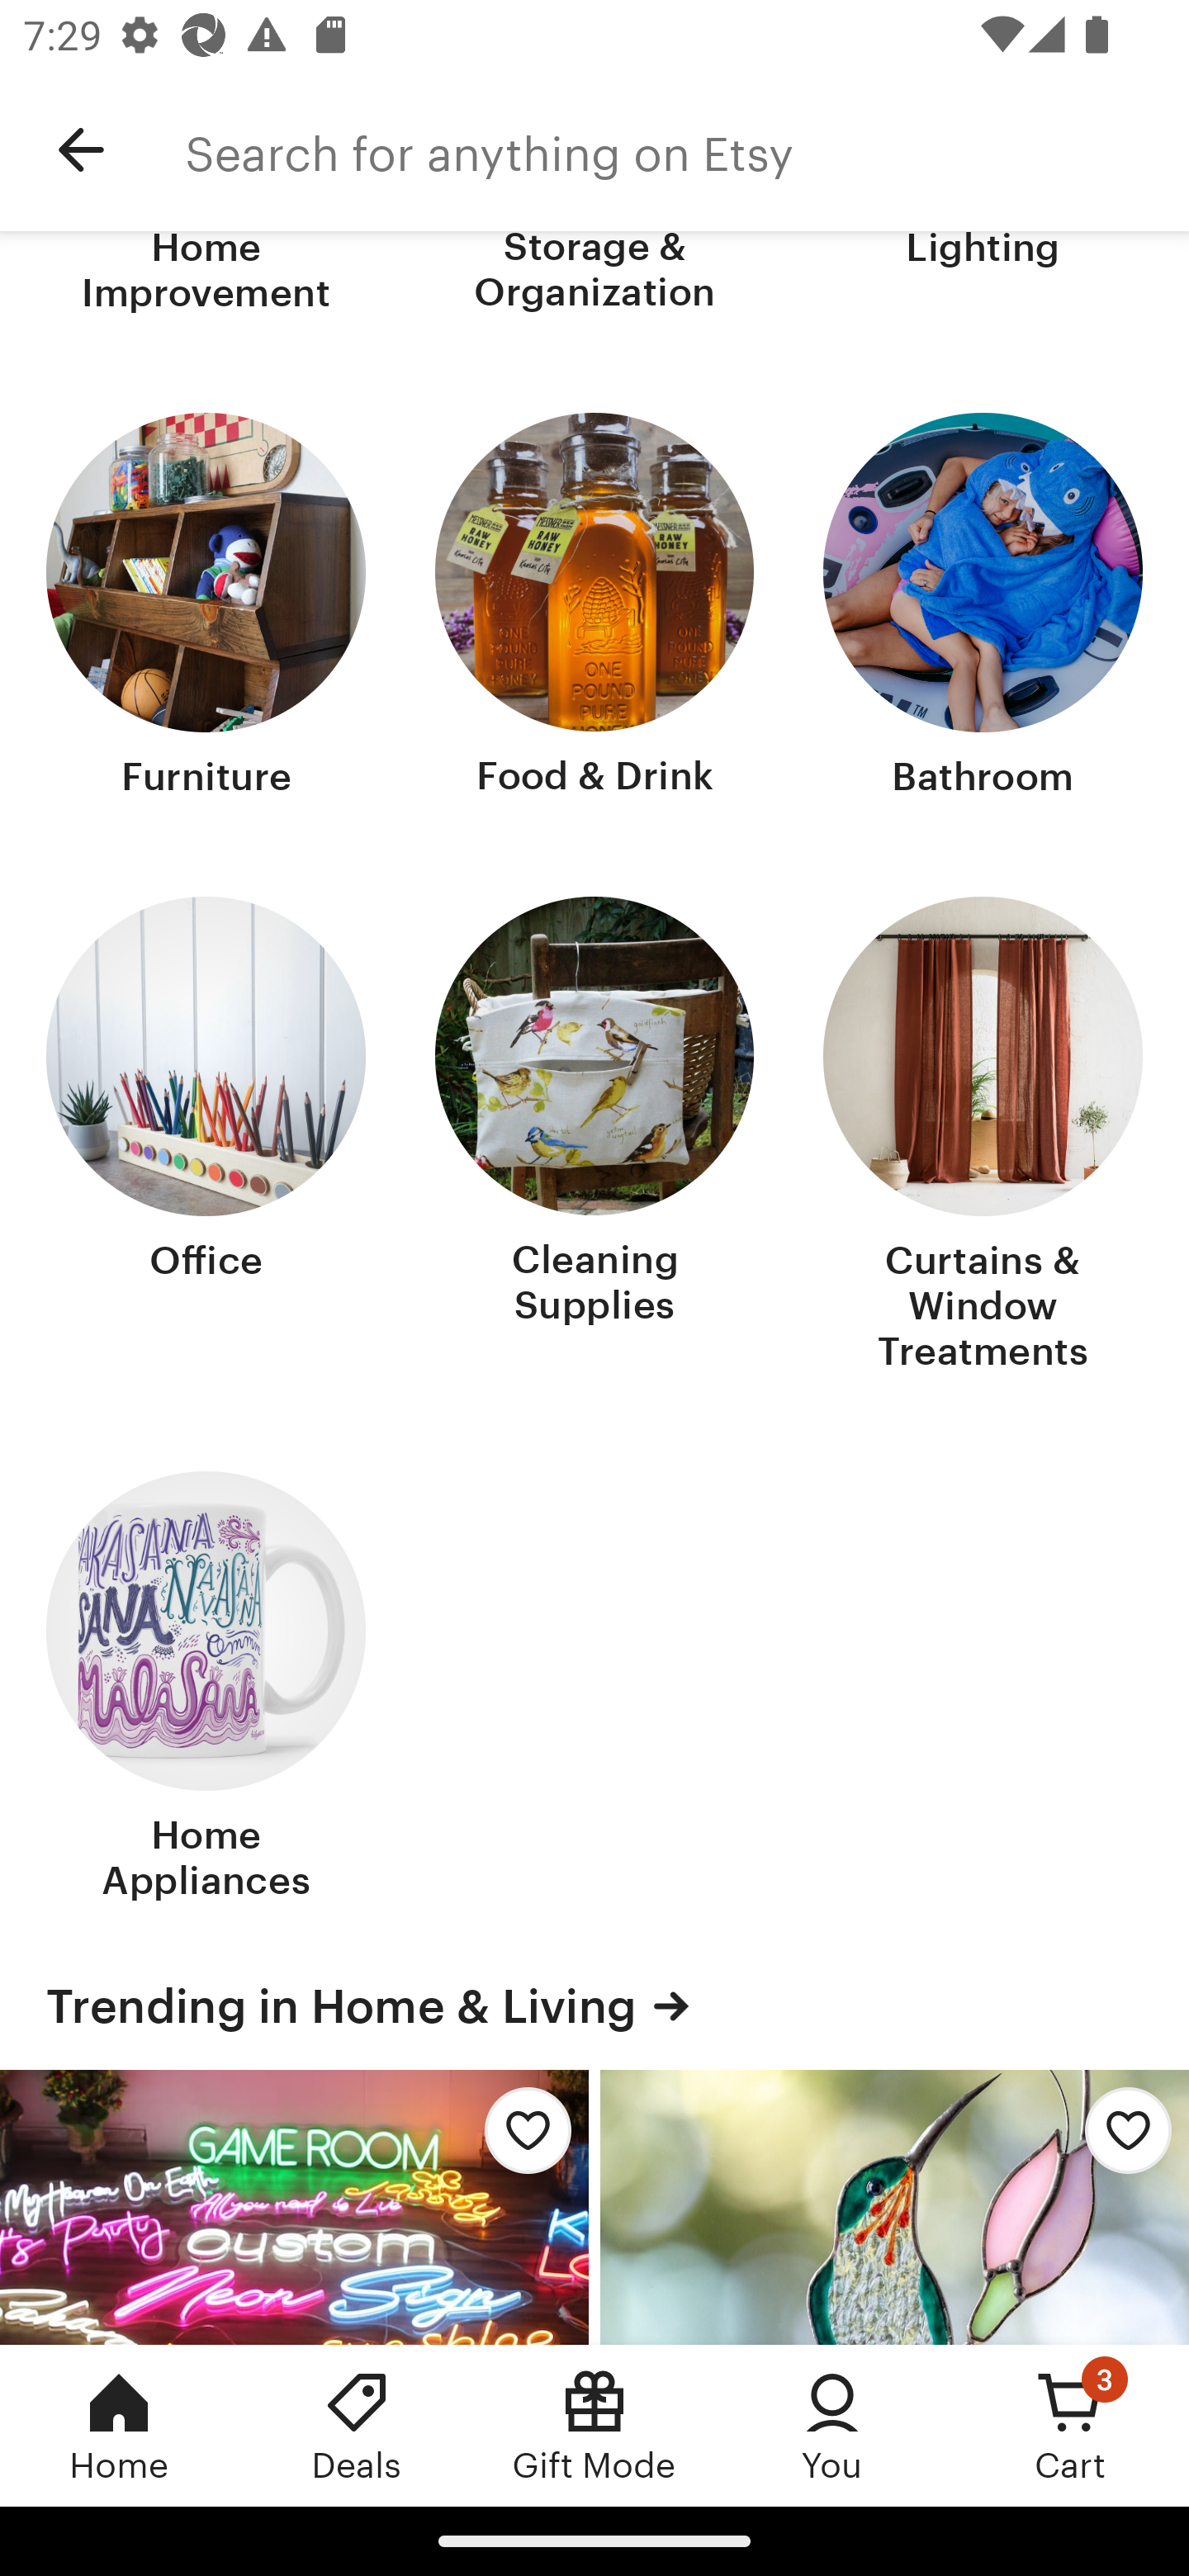 This screenshot has height=2576, width=1189. Describe the element at coordinates (594, 2006) in the screenshot. I see `Trending in Home & Living ` at that location.